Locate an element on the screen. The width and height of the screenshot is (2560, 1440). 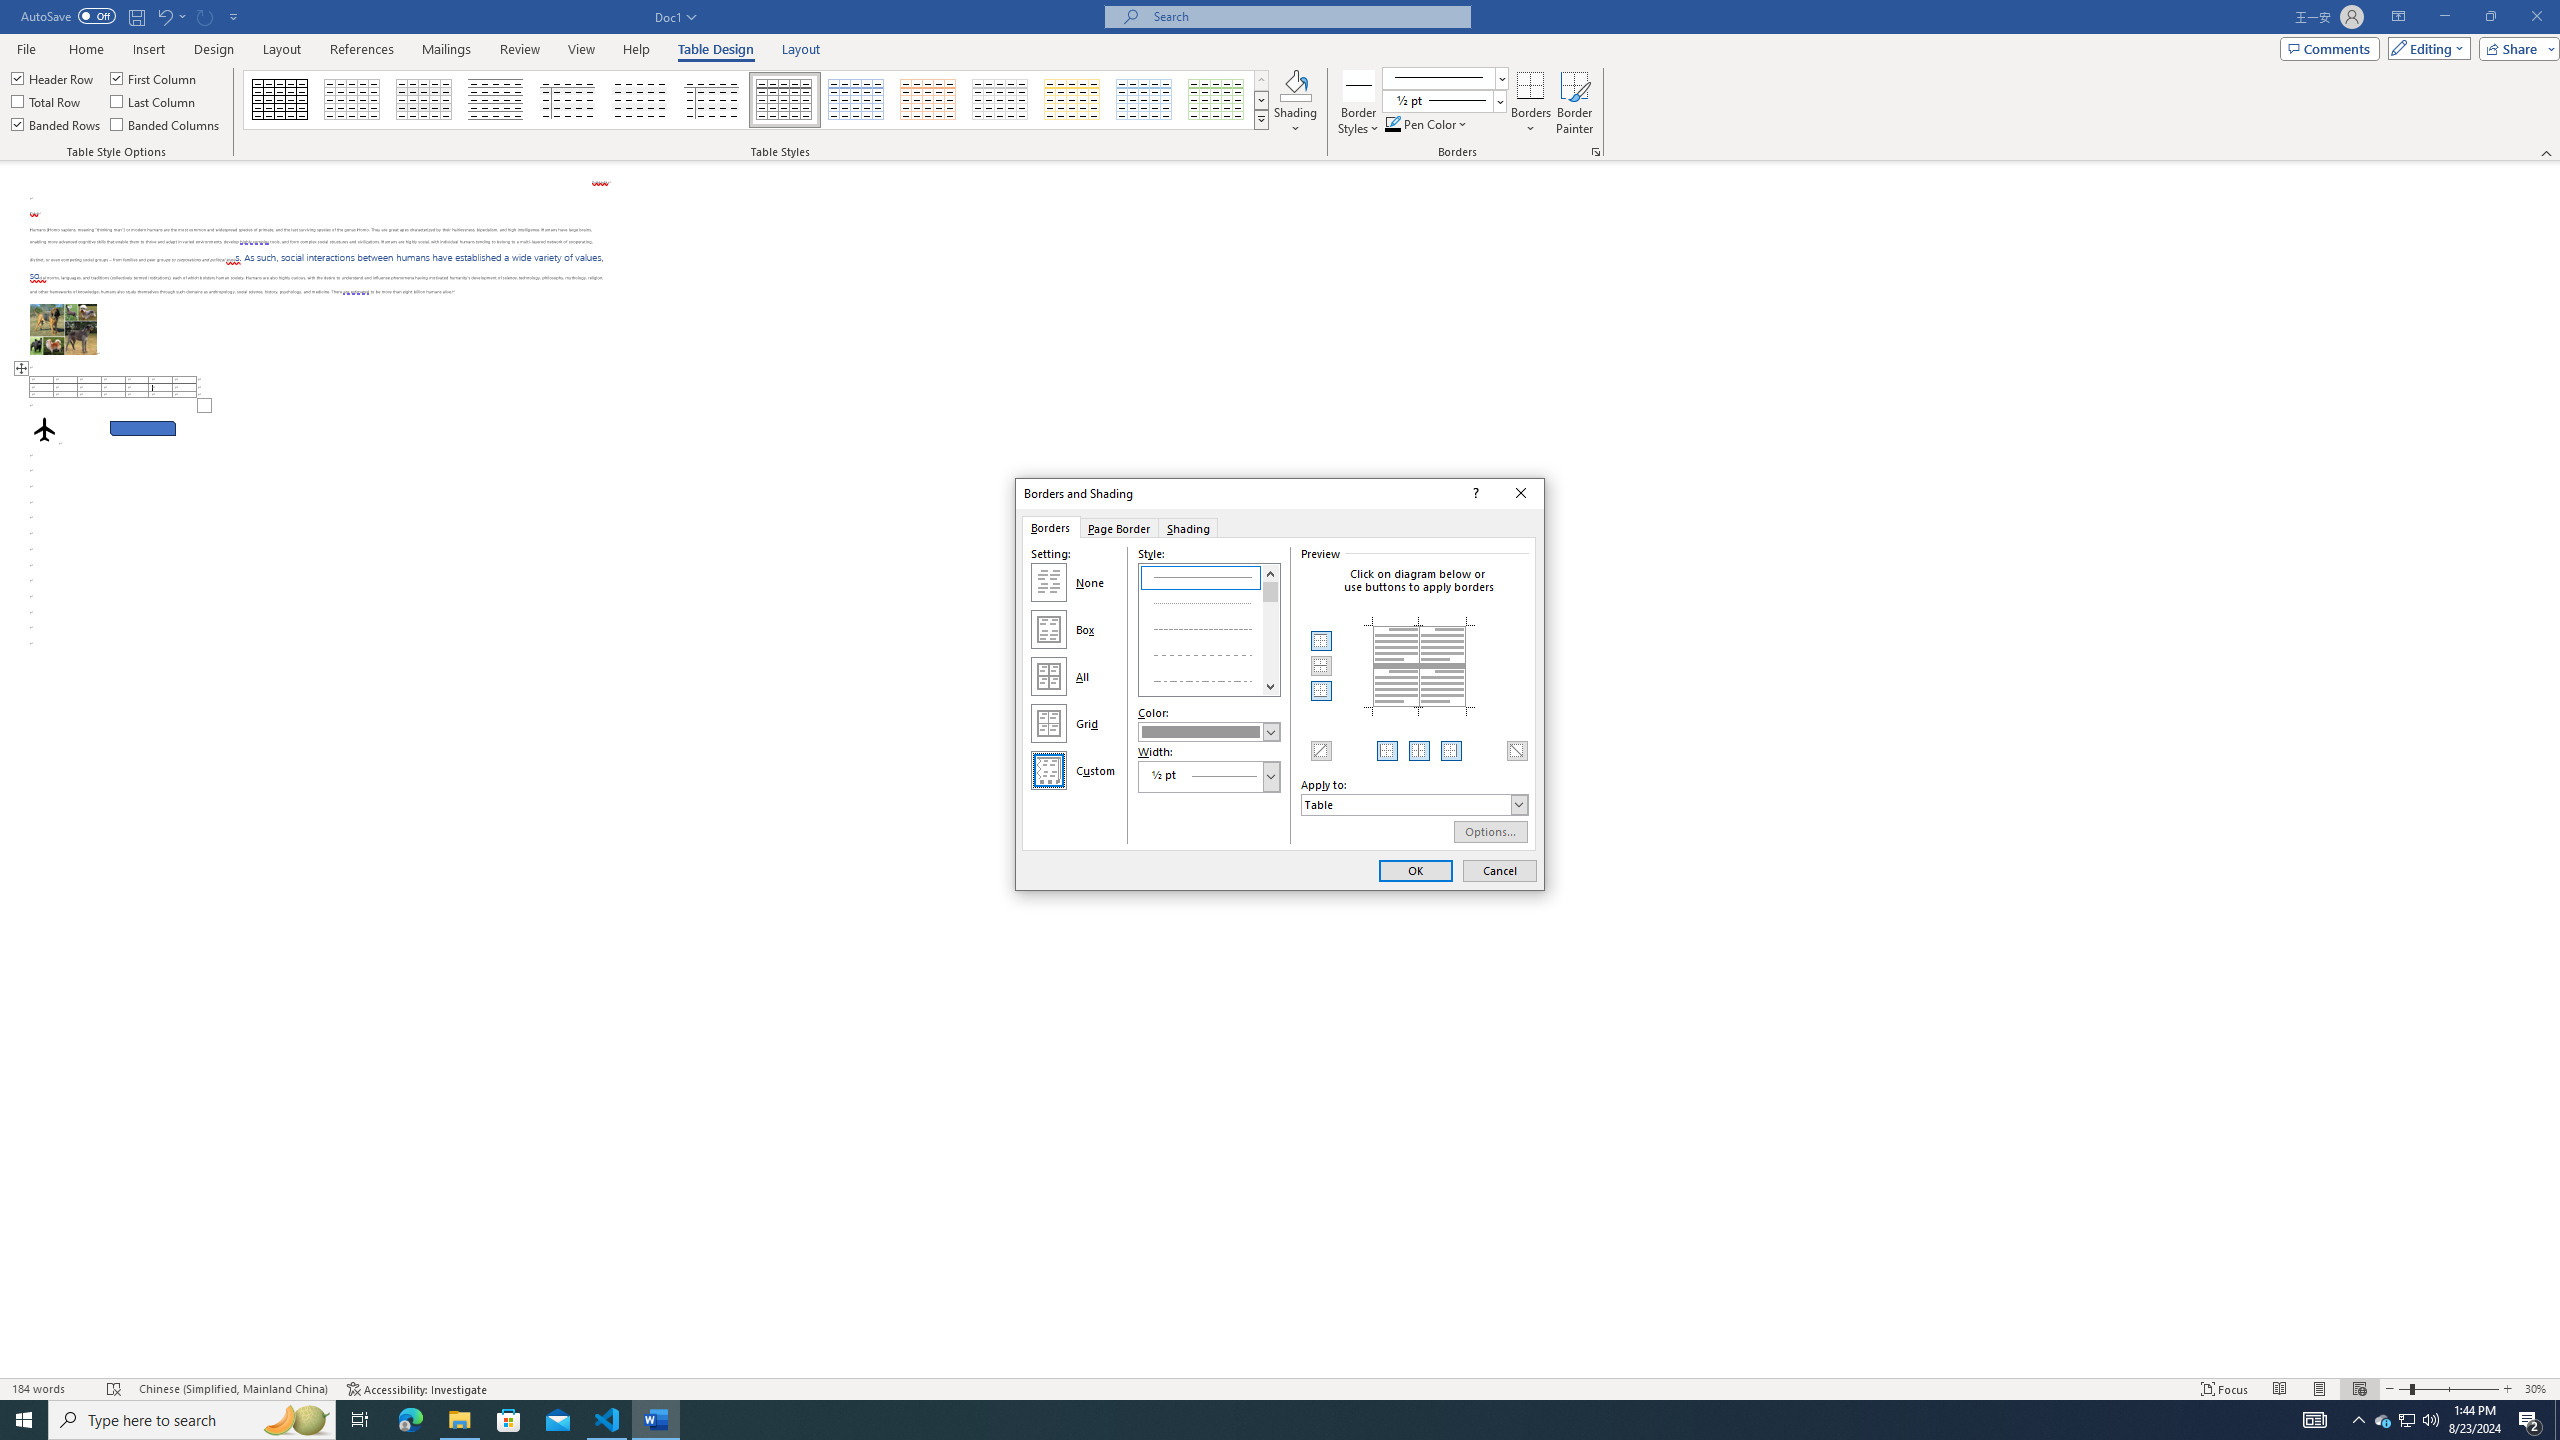
Collapse the Ribbon is located at coordinates (2547, 152).